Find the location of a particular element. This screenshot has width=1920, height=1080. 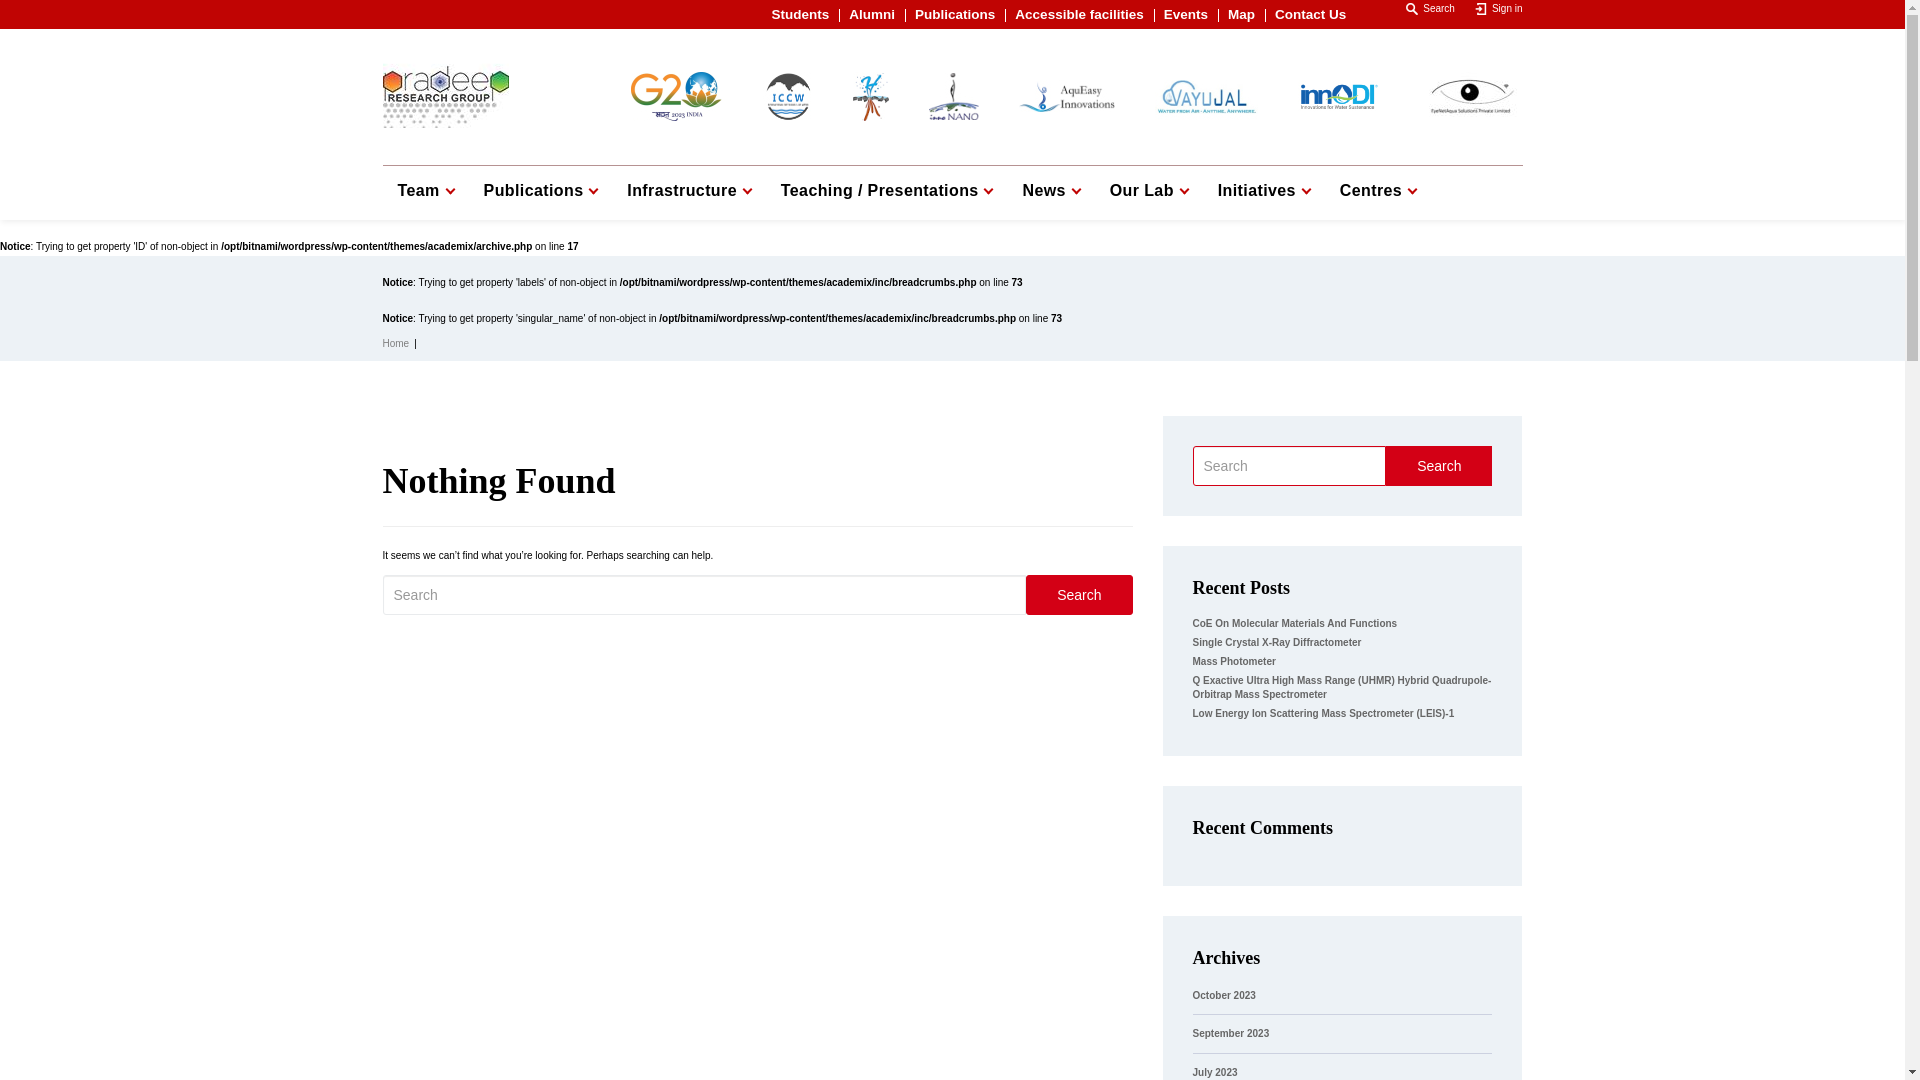

Publications is located at coordinates (540, 193).